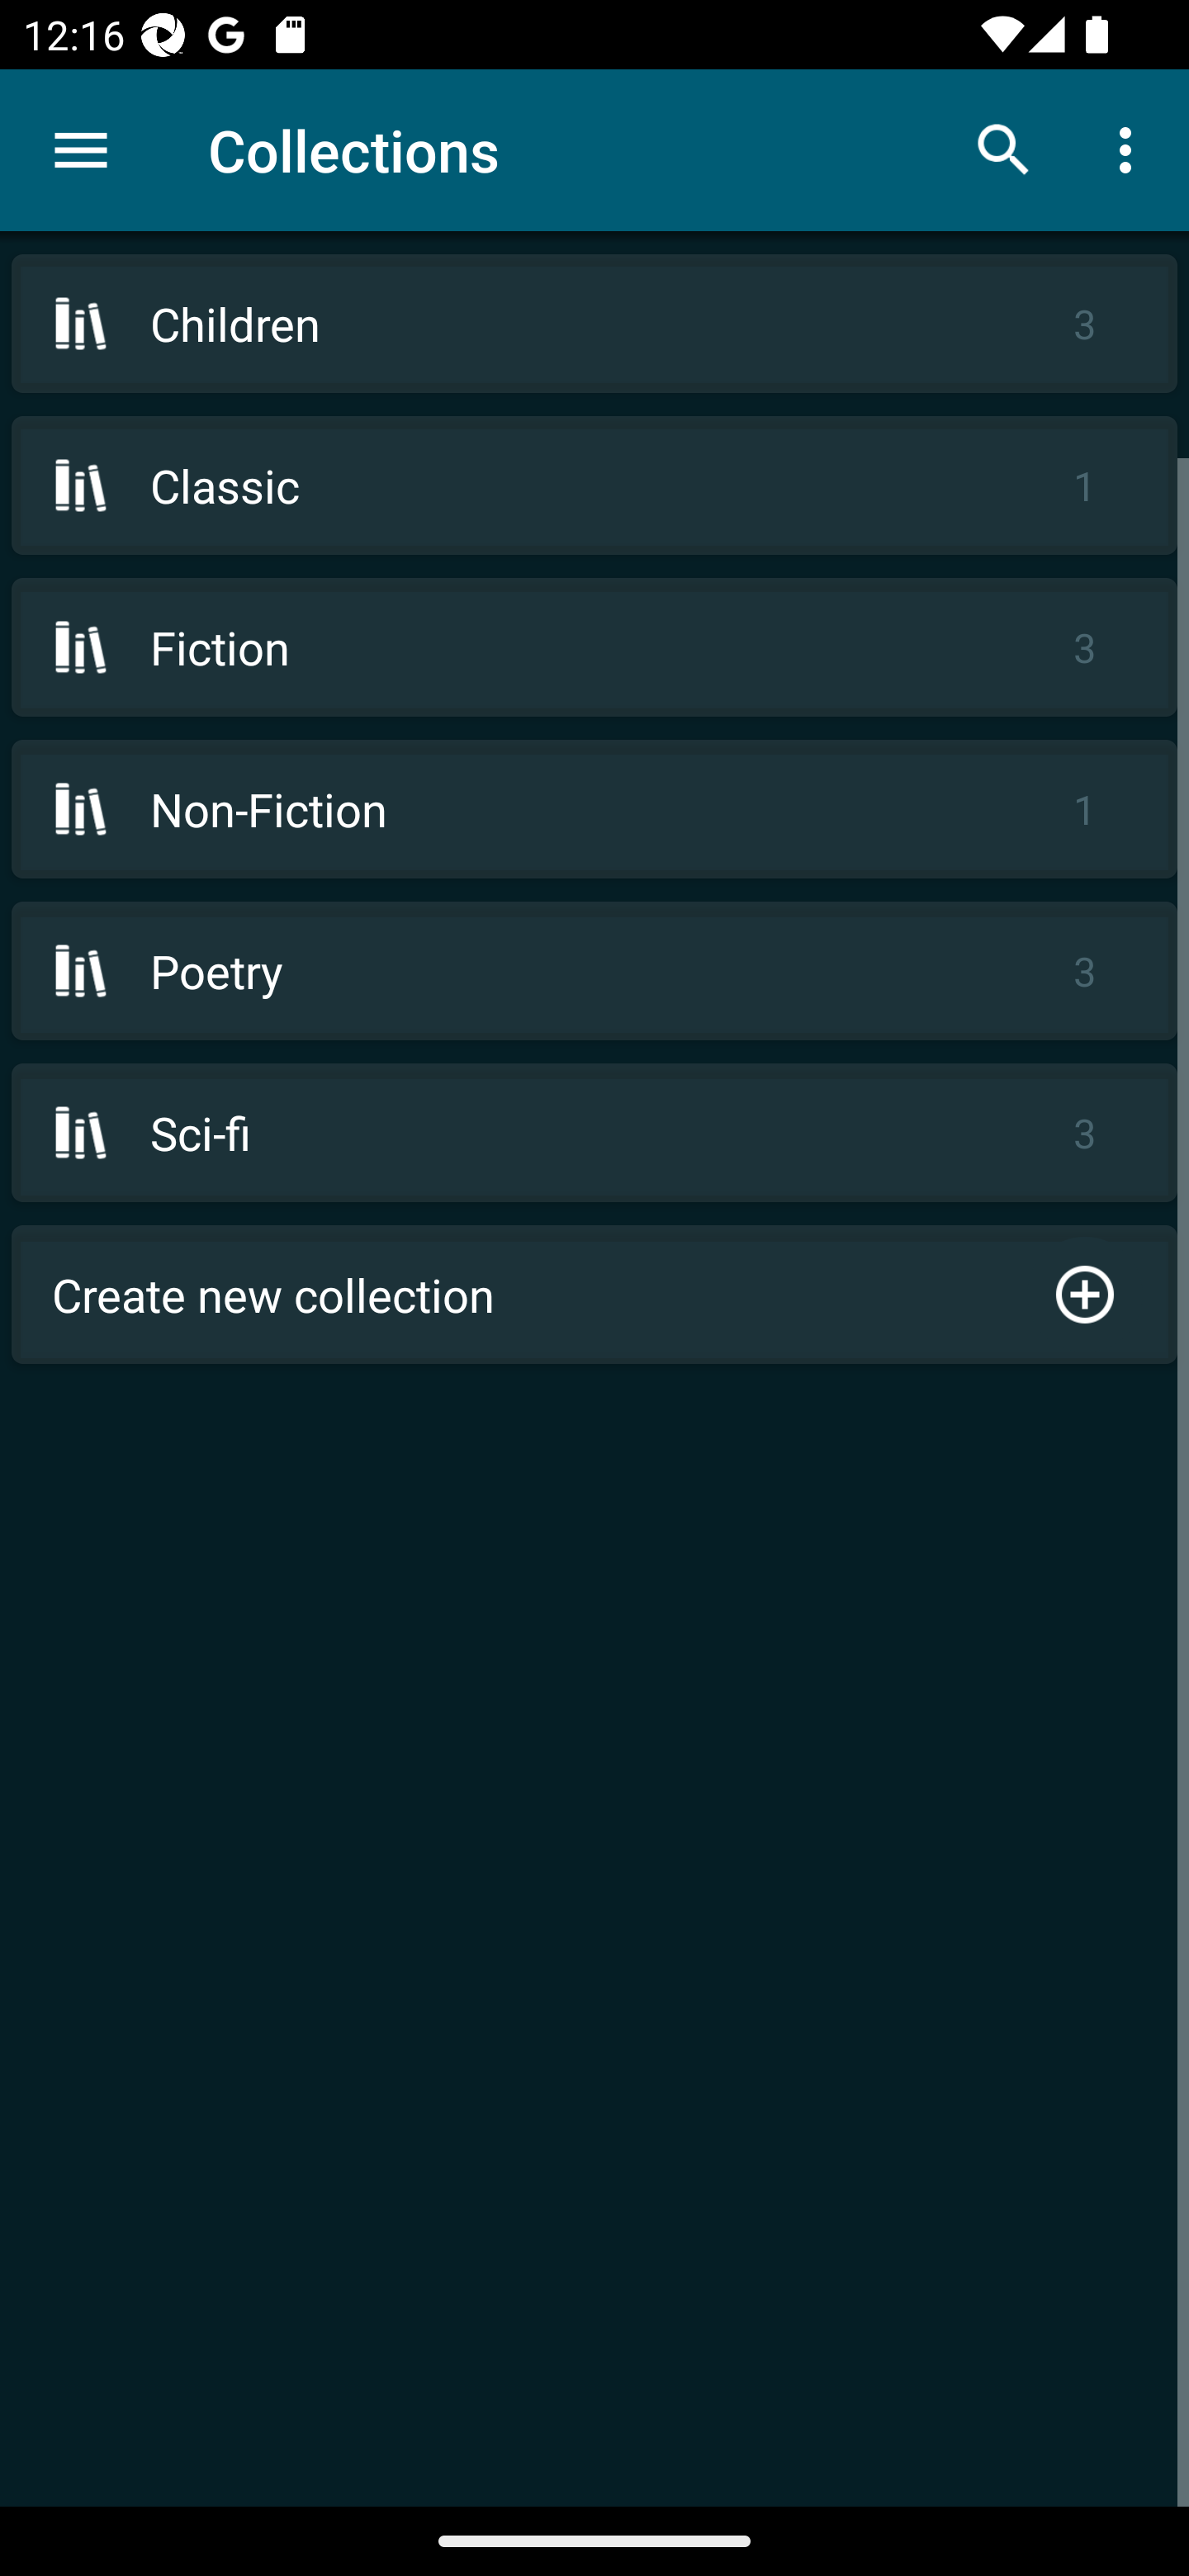 The height and width of the screenshot is (2576, 1189). Describe the element at coordinates (594, 646) in the screenshot. I see `Fiction 3` at that location.